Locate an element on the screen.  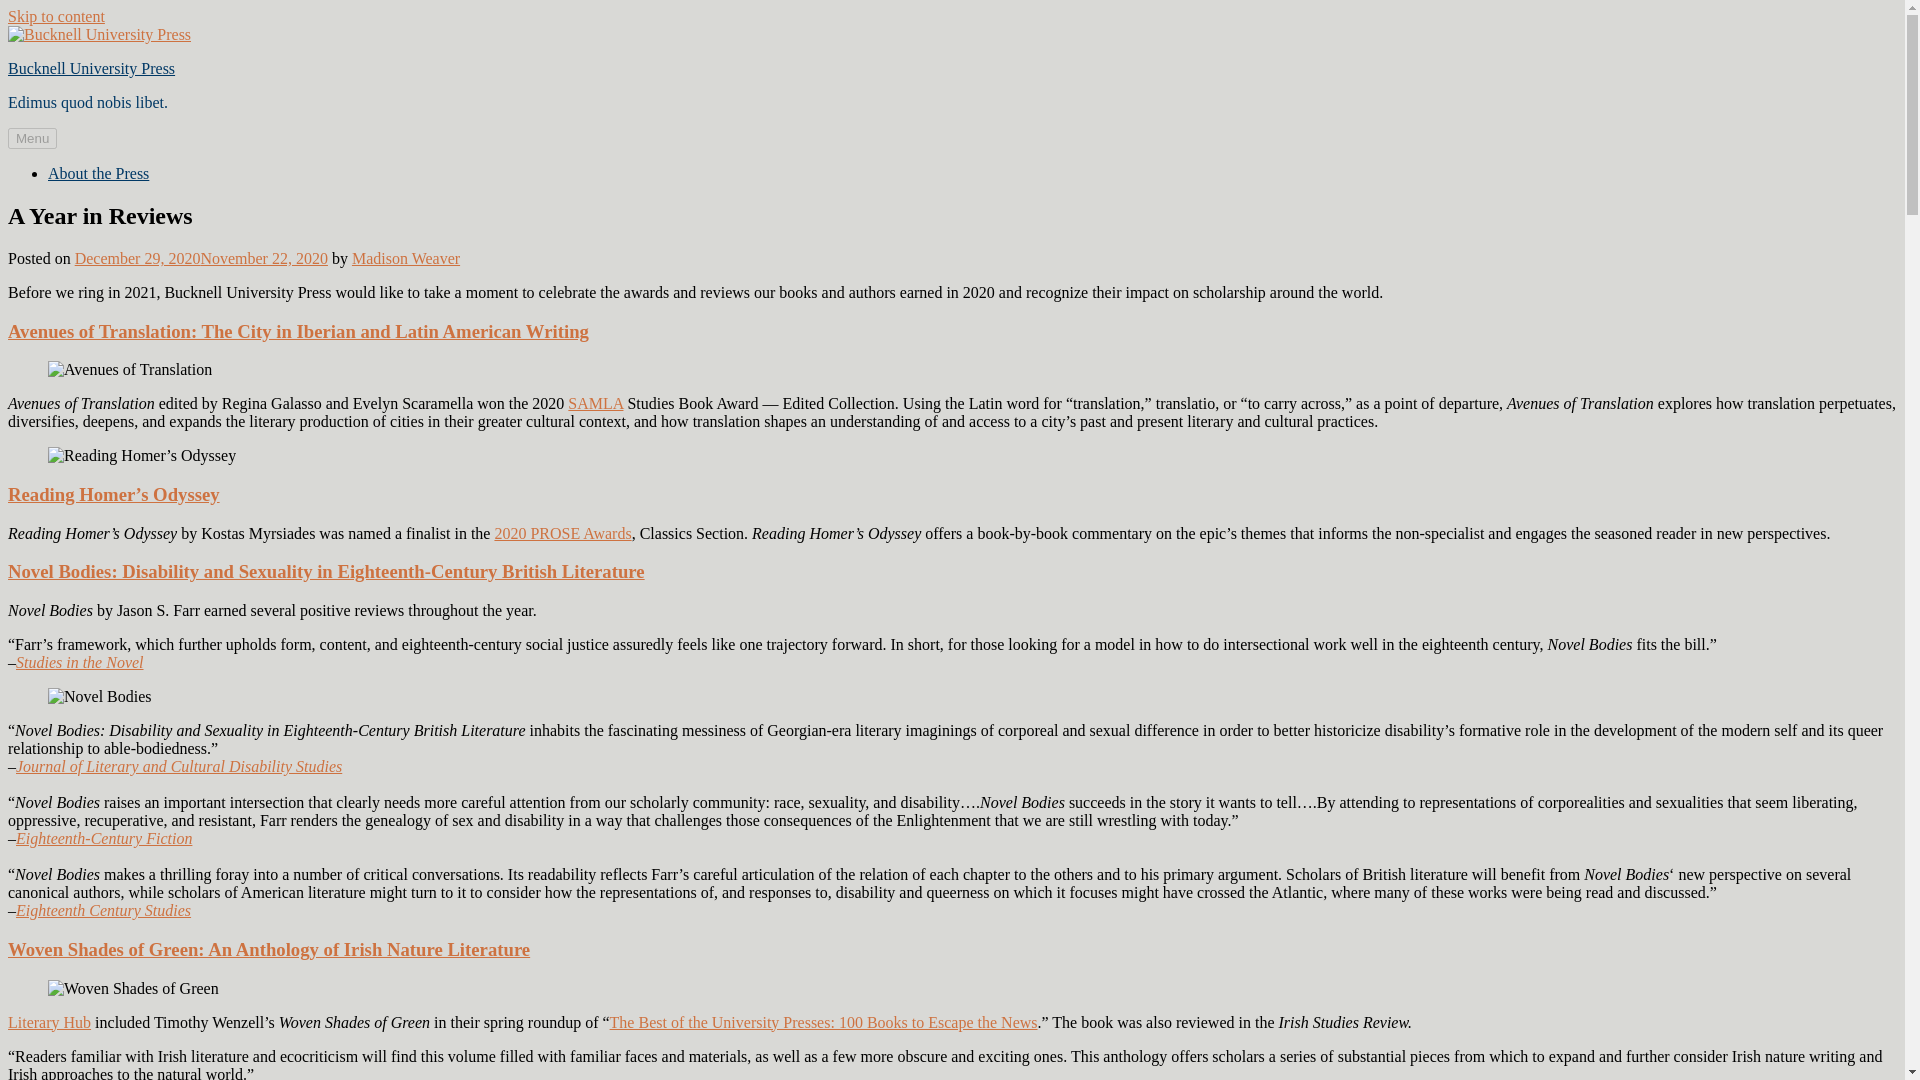
2020 PROSE Awards is located at coordinates (562, 533).